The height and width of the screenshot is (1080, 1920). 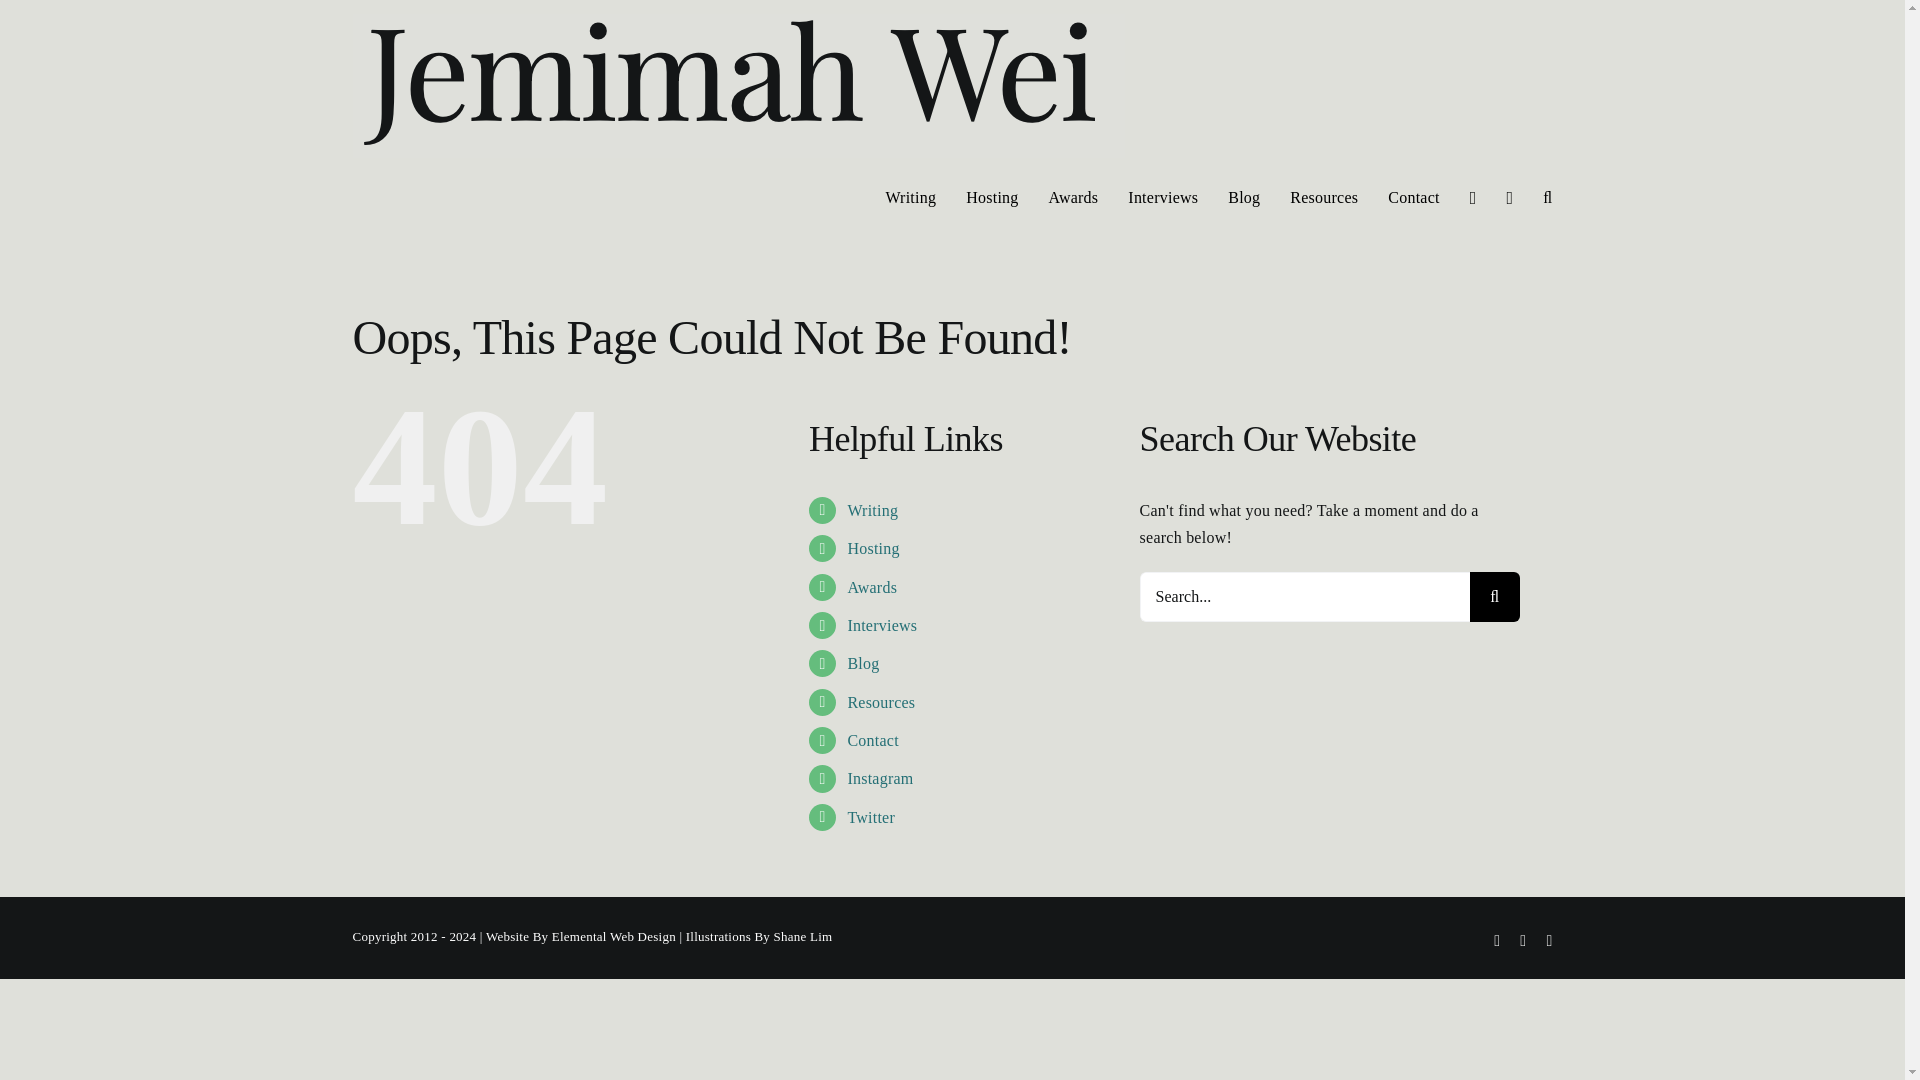 I want to click on Interviews, so click(x=882, y=624).